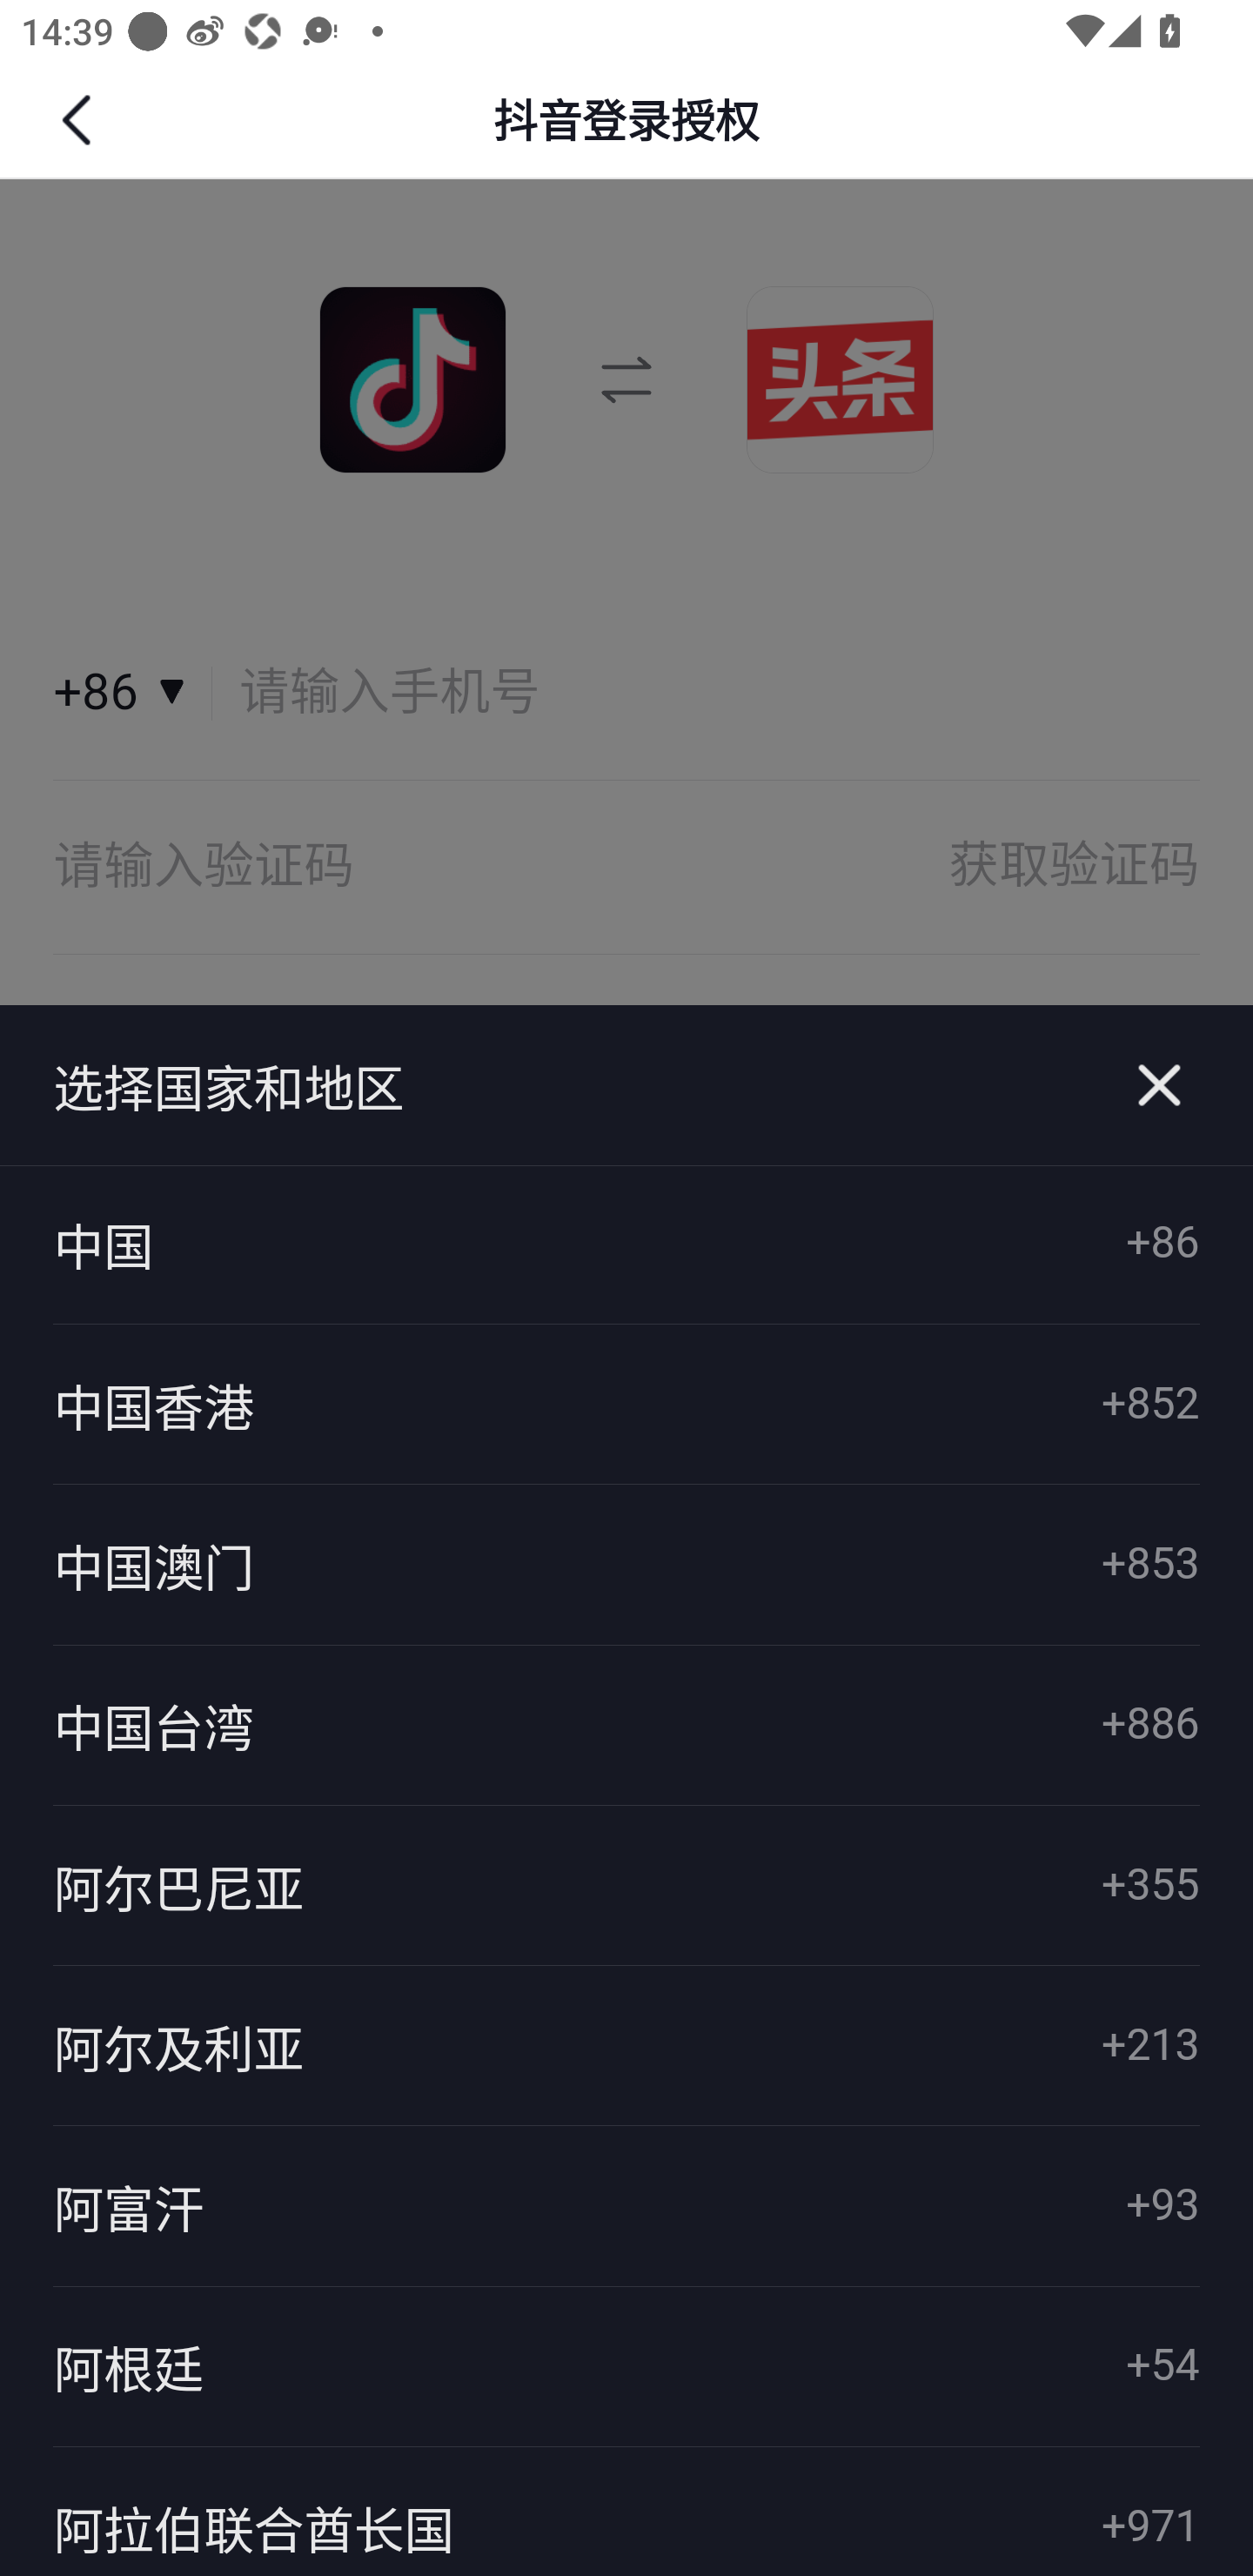  Describe the element at coordinates (1159, 1085) in the screenshot. I see `关闭` at that location.